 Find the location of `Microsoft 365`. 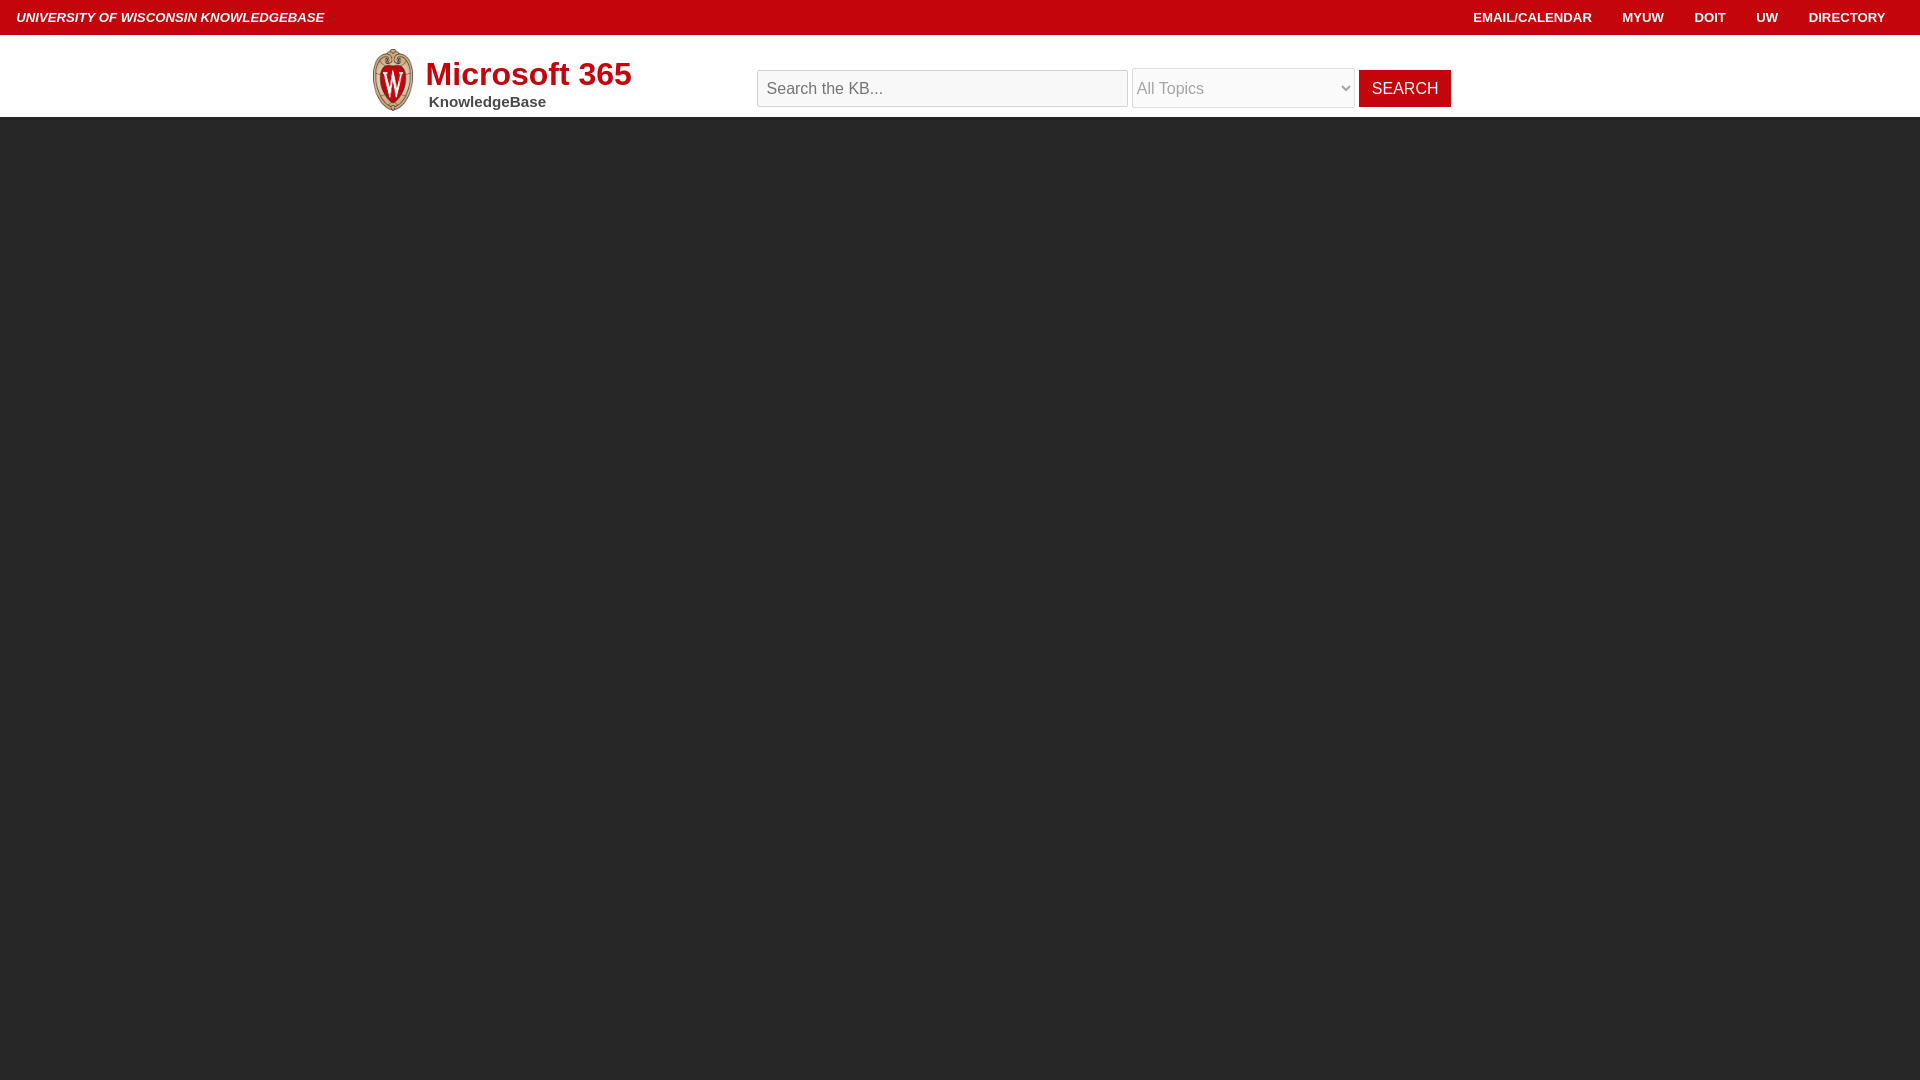

Microsoft 365 is located at coordinates (550, 80).